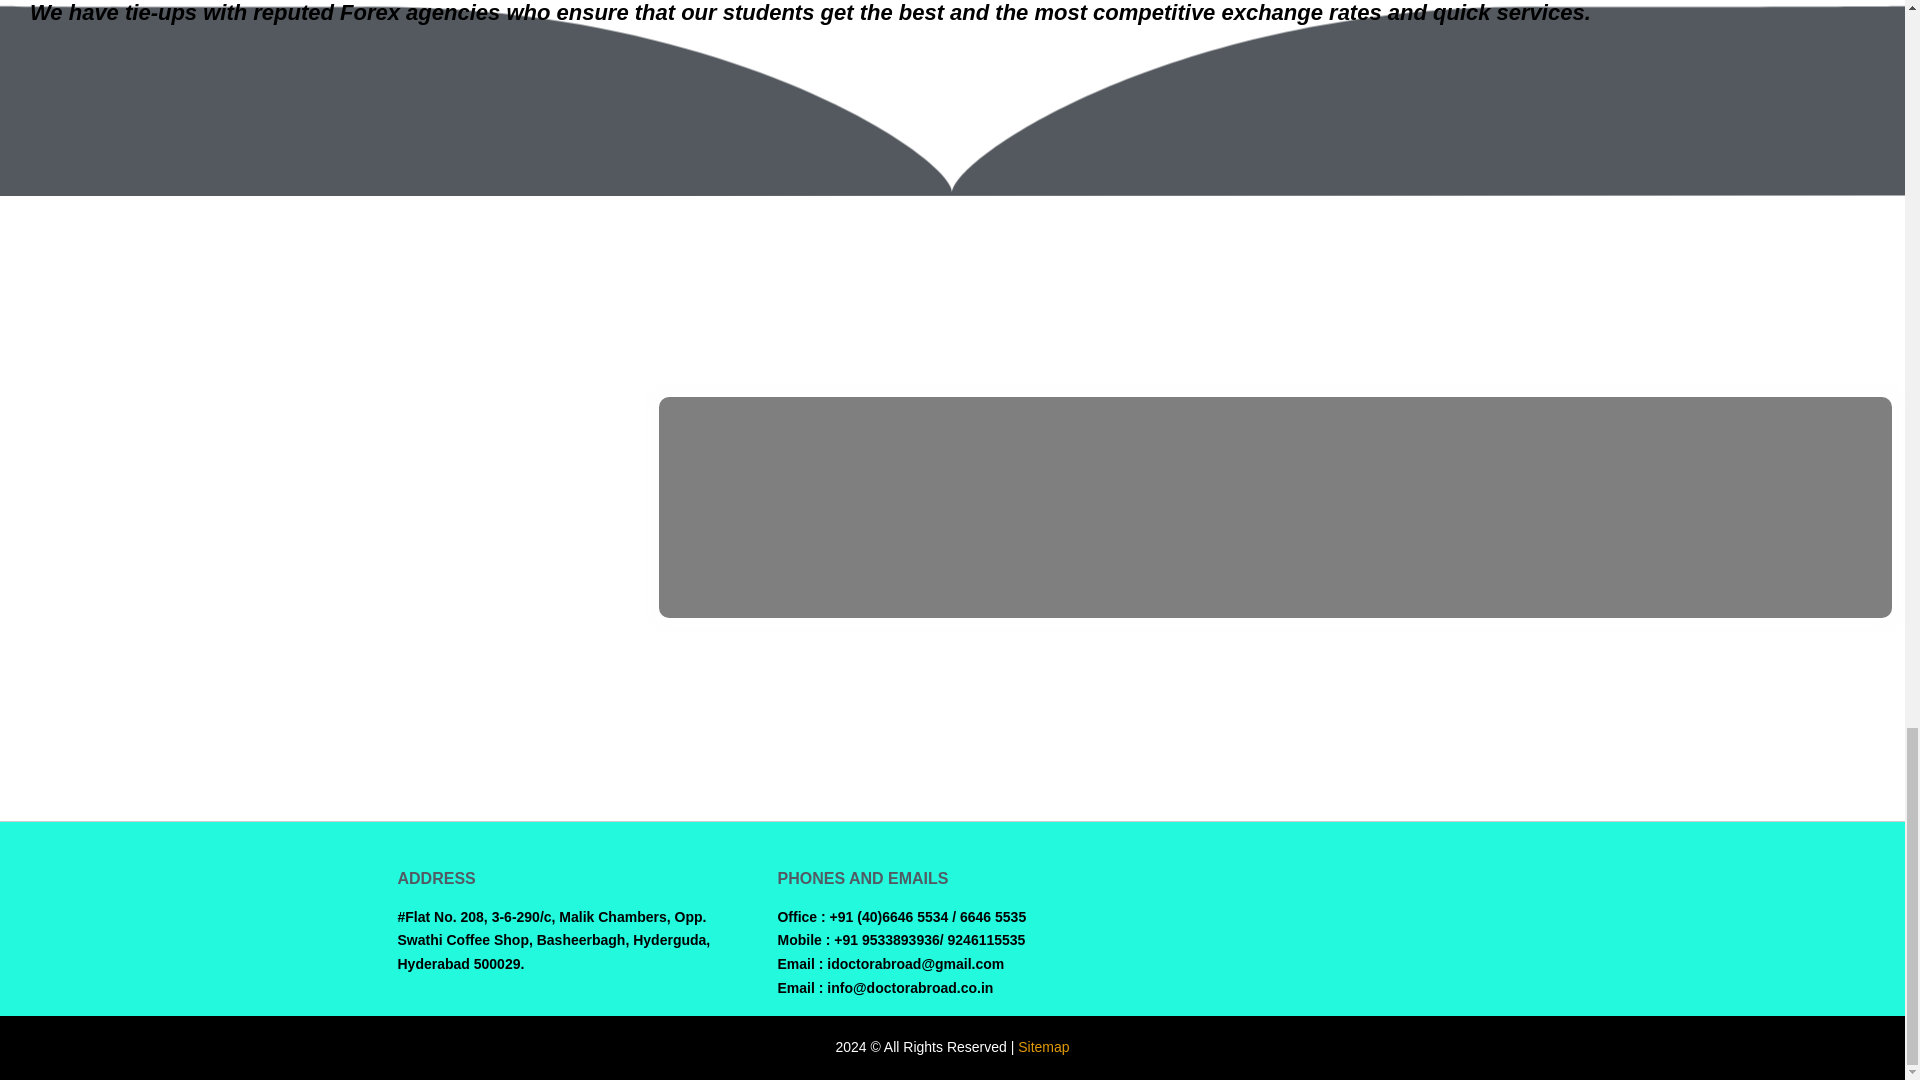 The height and width of the screenshot is (1080, 1920). Describe the element at coordinates (1486, 889) in the screenshot. I see `YouTube` at that location.